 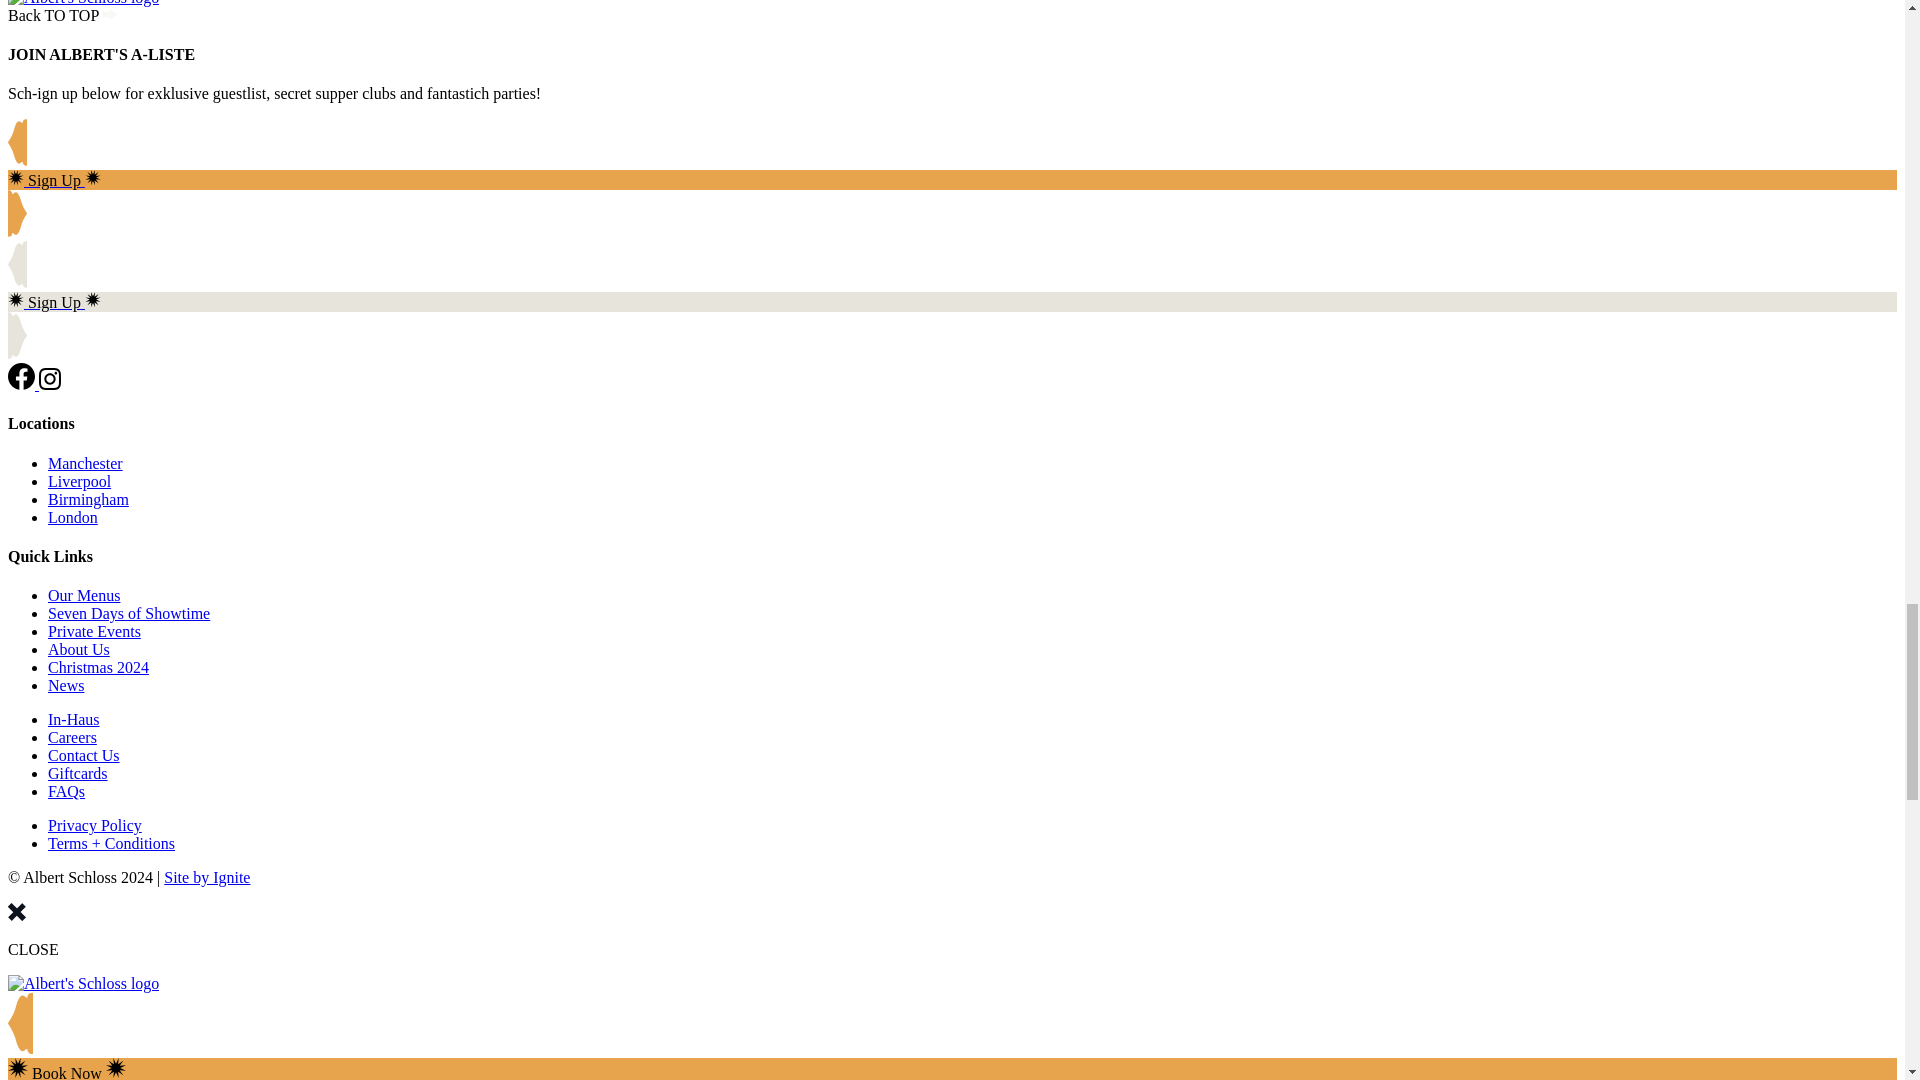 I want to click on Manchester, so click(x=85, y=462).